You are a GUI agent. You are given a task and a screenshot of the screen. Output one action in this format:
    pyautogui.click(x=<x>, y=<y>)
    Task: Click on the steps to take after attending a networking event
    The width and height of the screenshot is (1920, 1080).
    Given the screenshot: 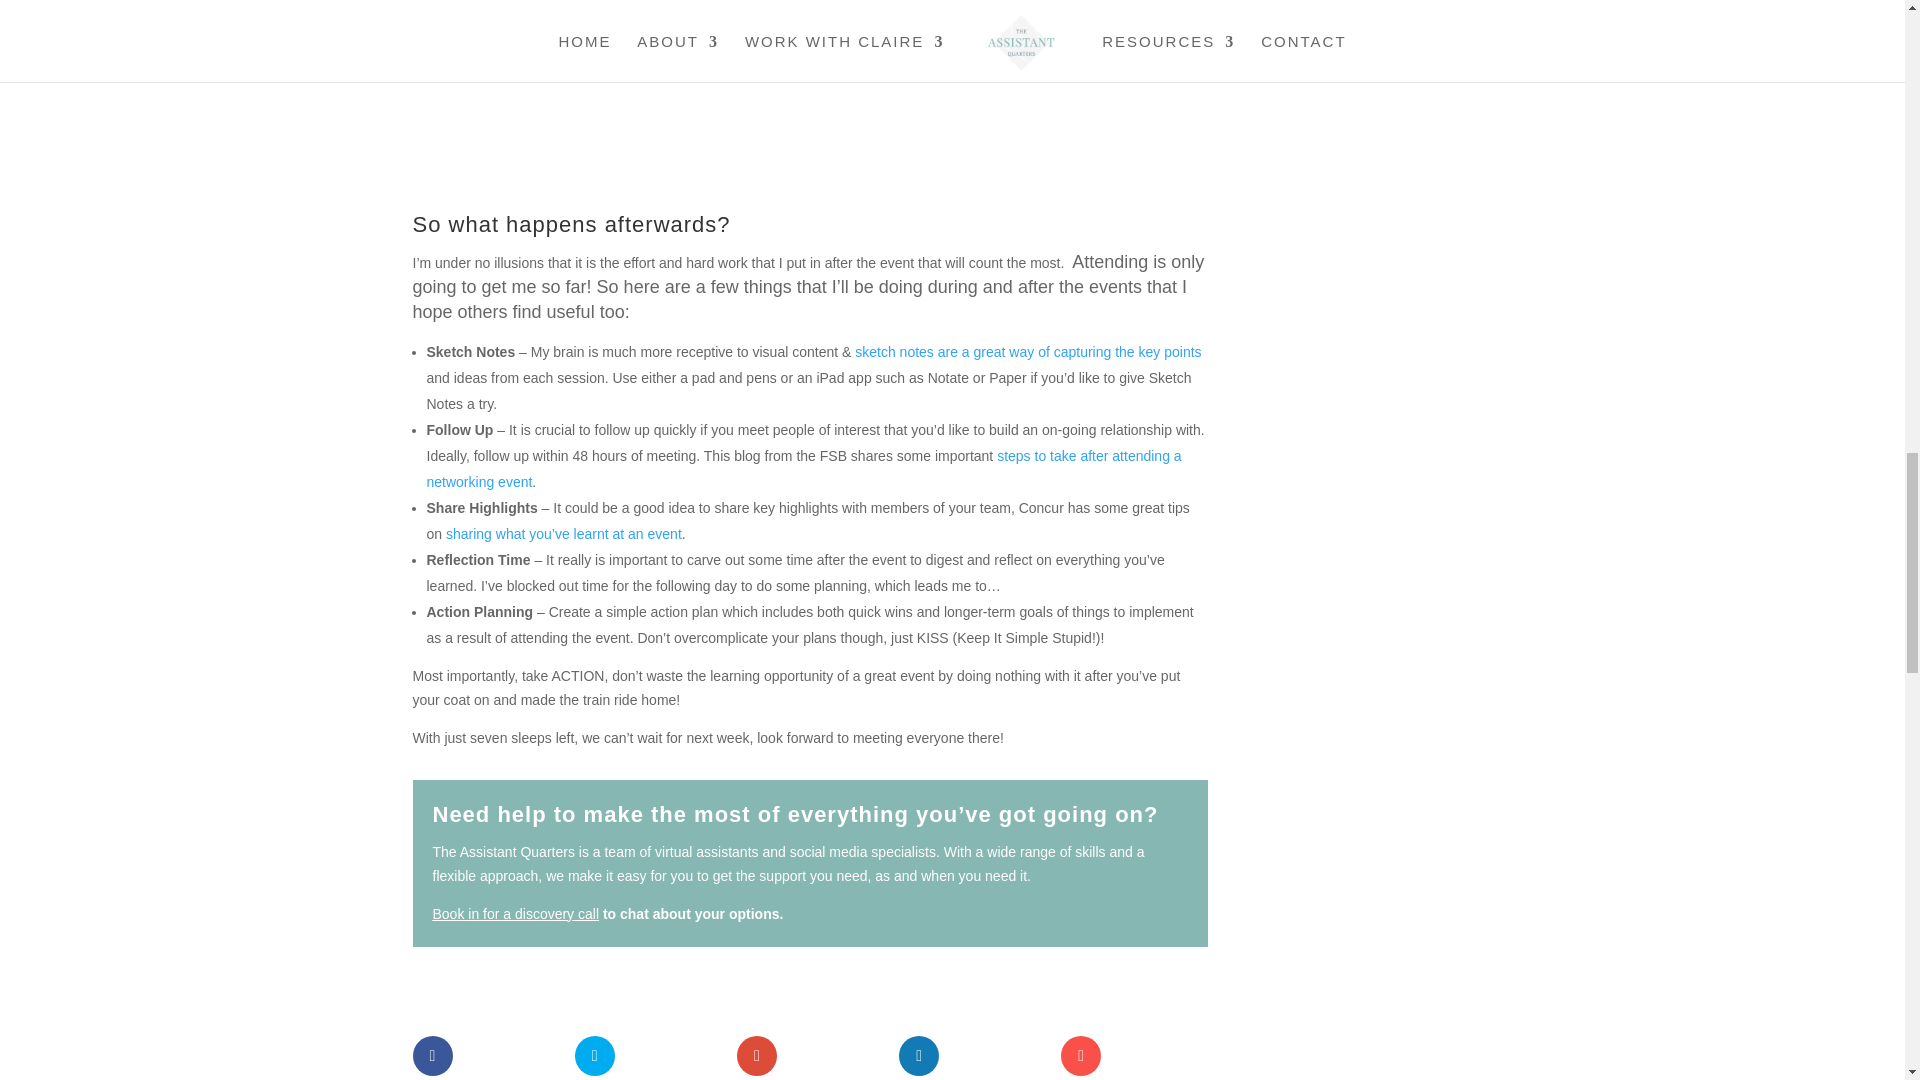 What is the action you would take?
    pyautogui.click(x=803, y=469)
    